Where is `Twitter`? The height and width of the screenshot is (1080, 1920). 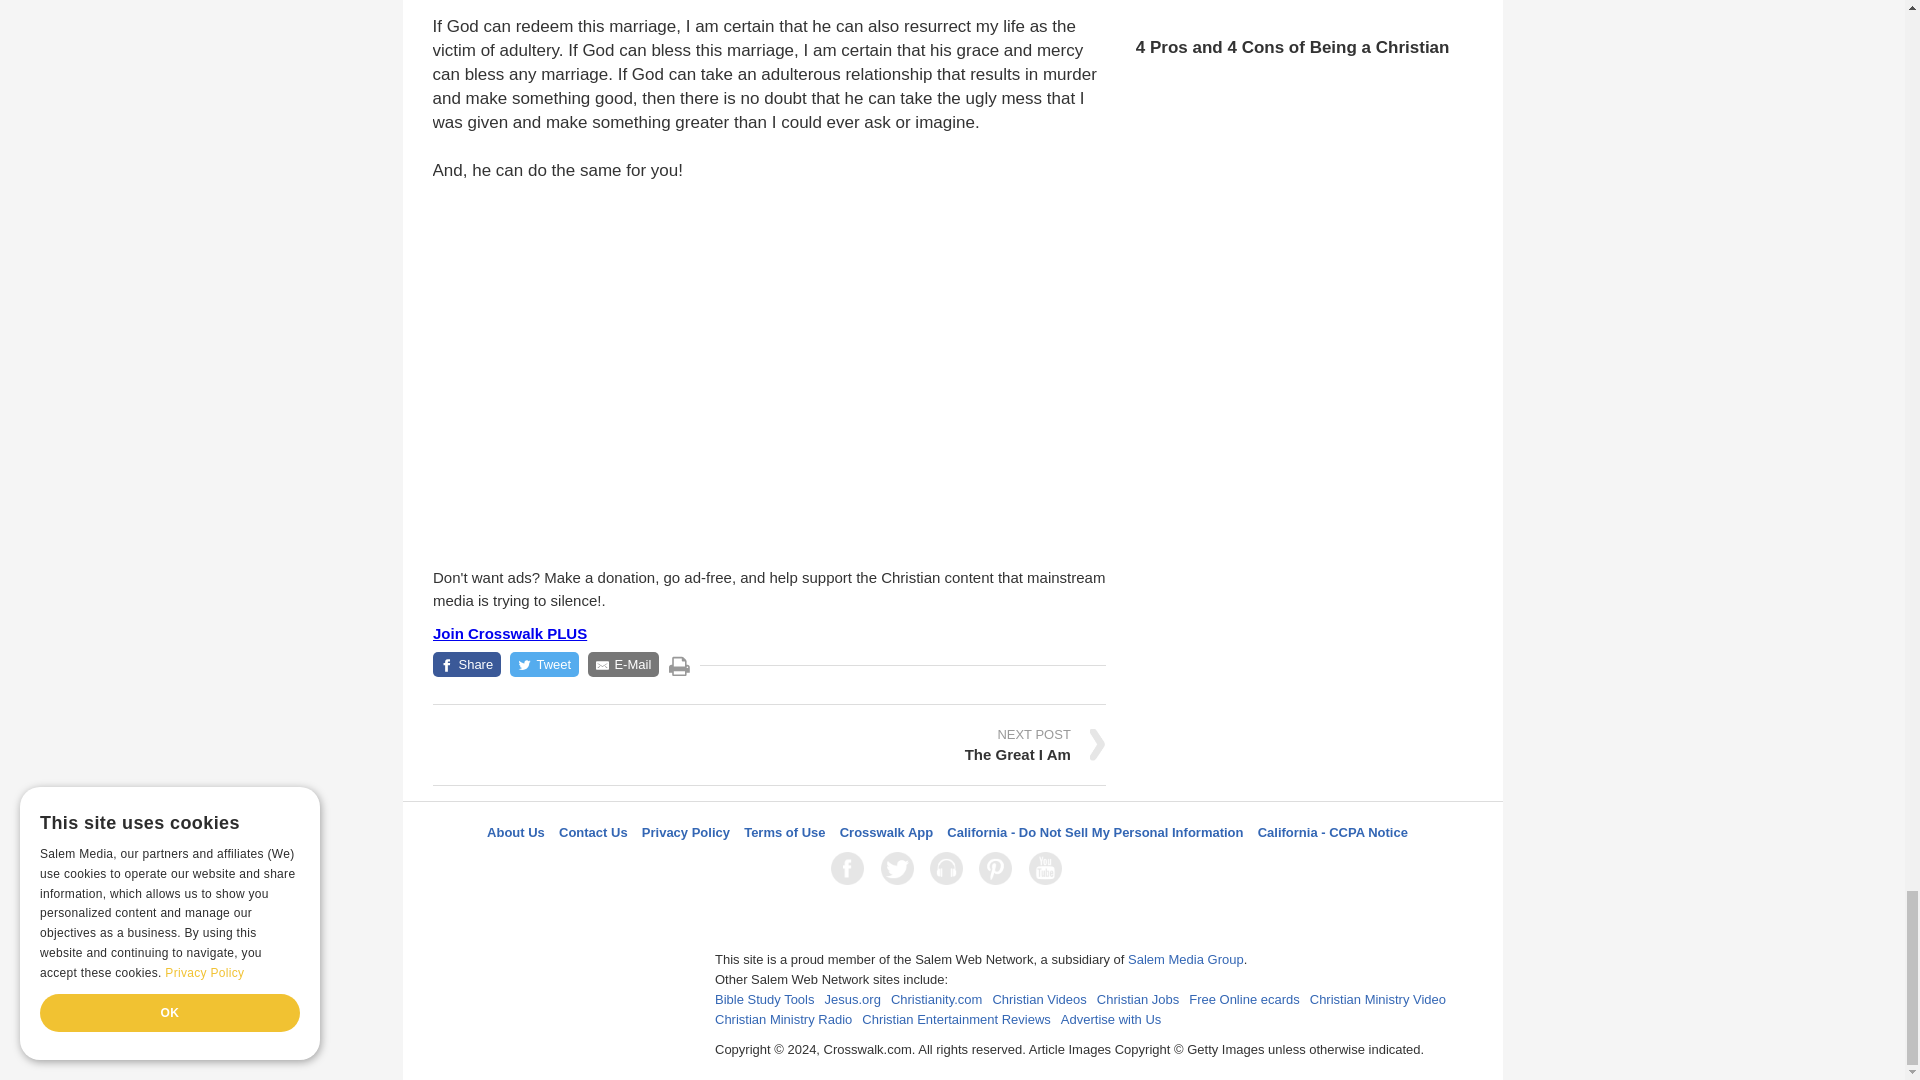 Twitter is located at coordinates (901, 868).